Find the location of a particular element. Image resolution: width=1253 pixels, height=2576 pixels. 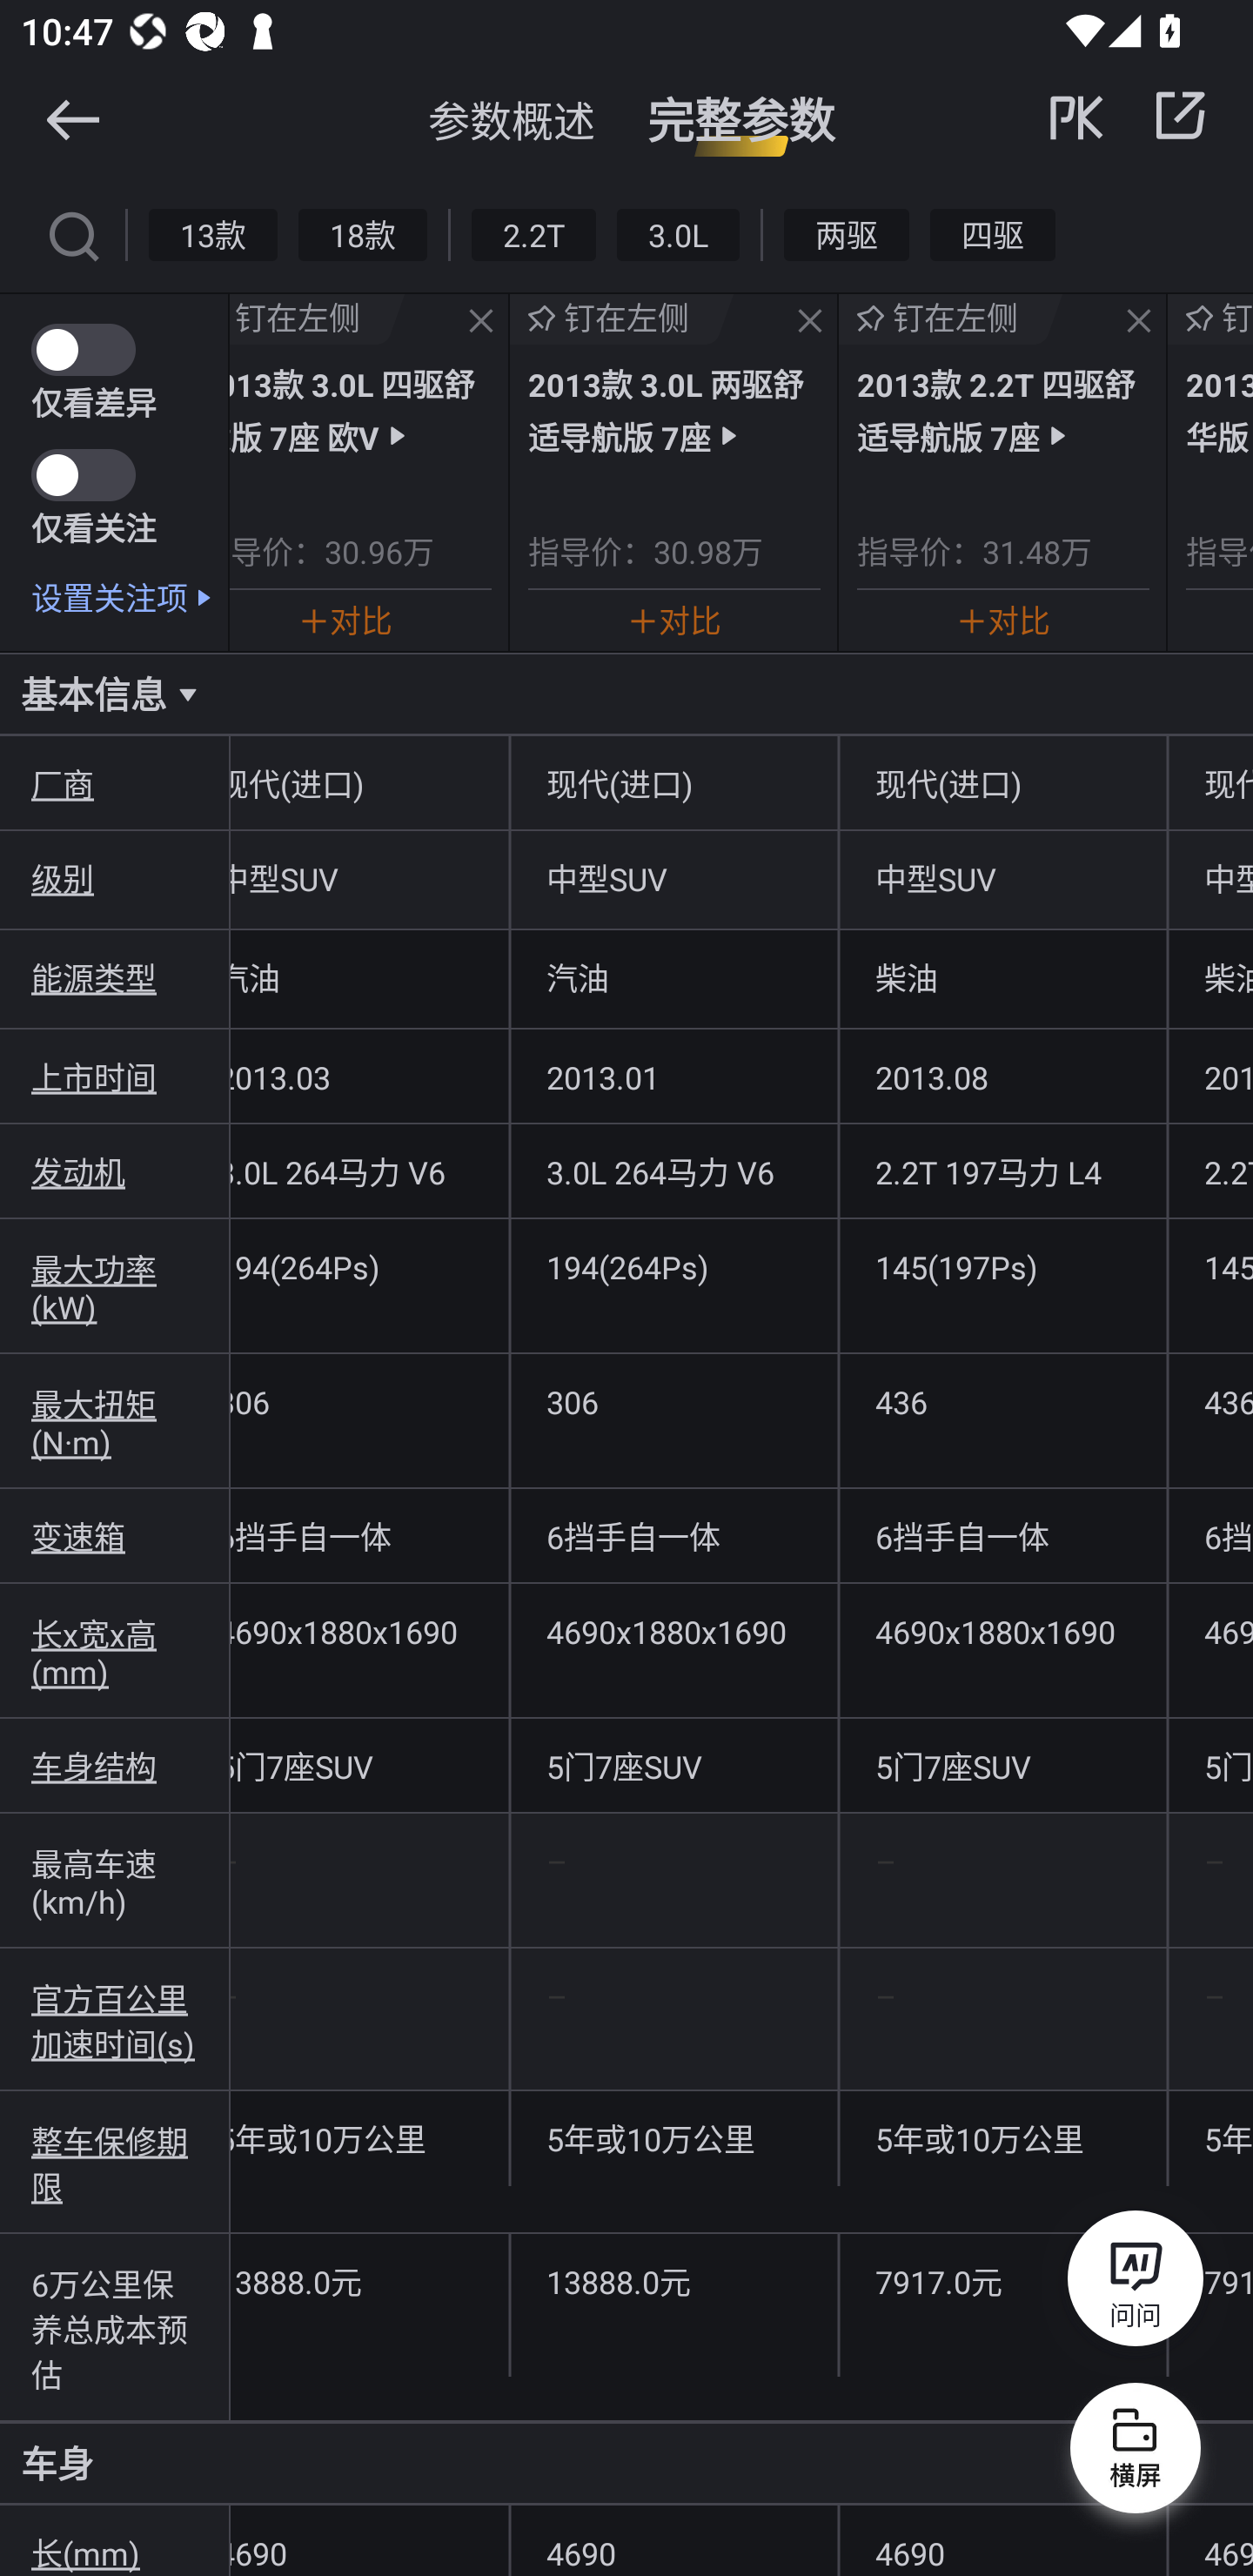

级别 is located at coordinates (115, 878).